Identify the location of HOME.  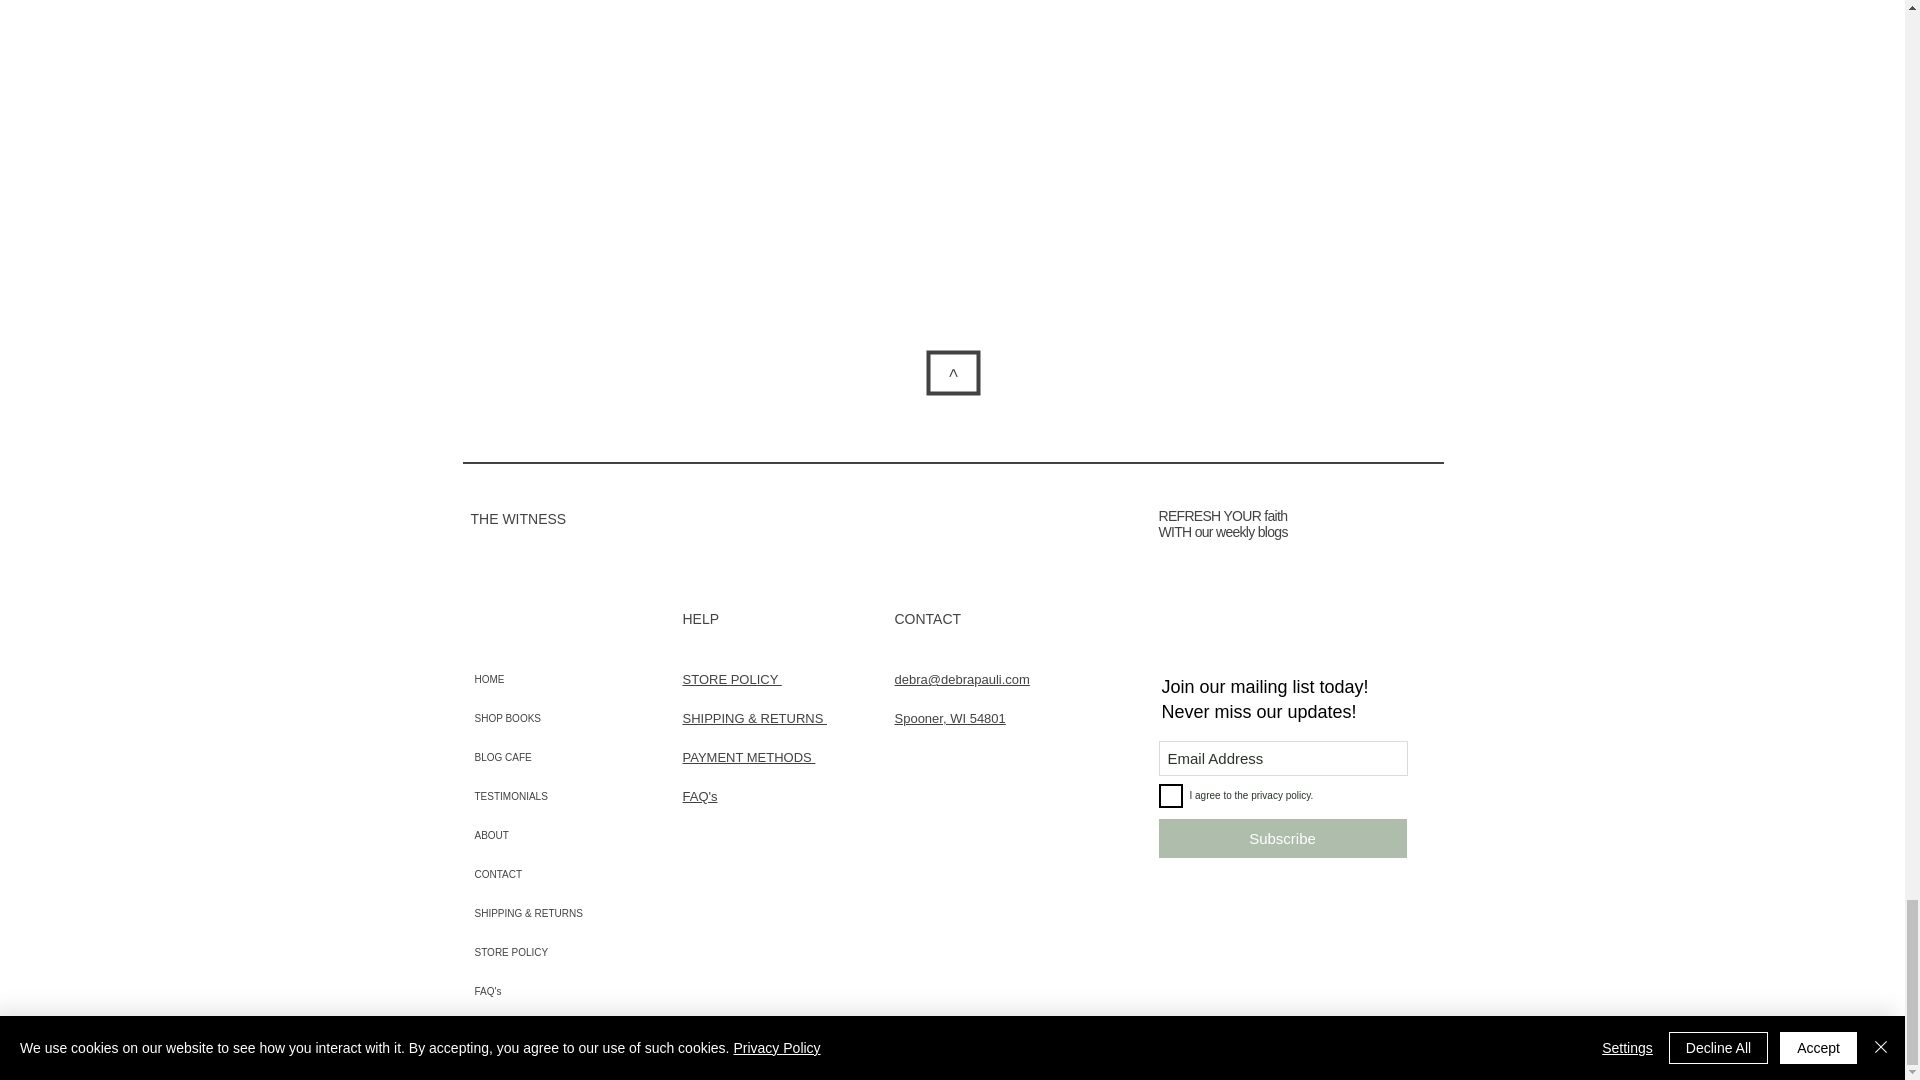
(565, 678).